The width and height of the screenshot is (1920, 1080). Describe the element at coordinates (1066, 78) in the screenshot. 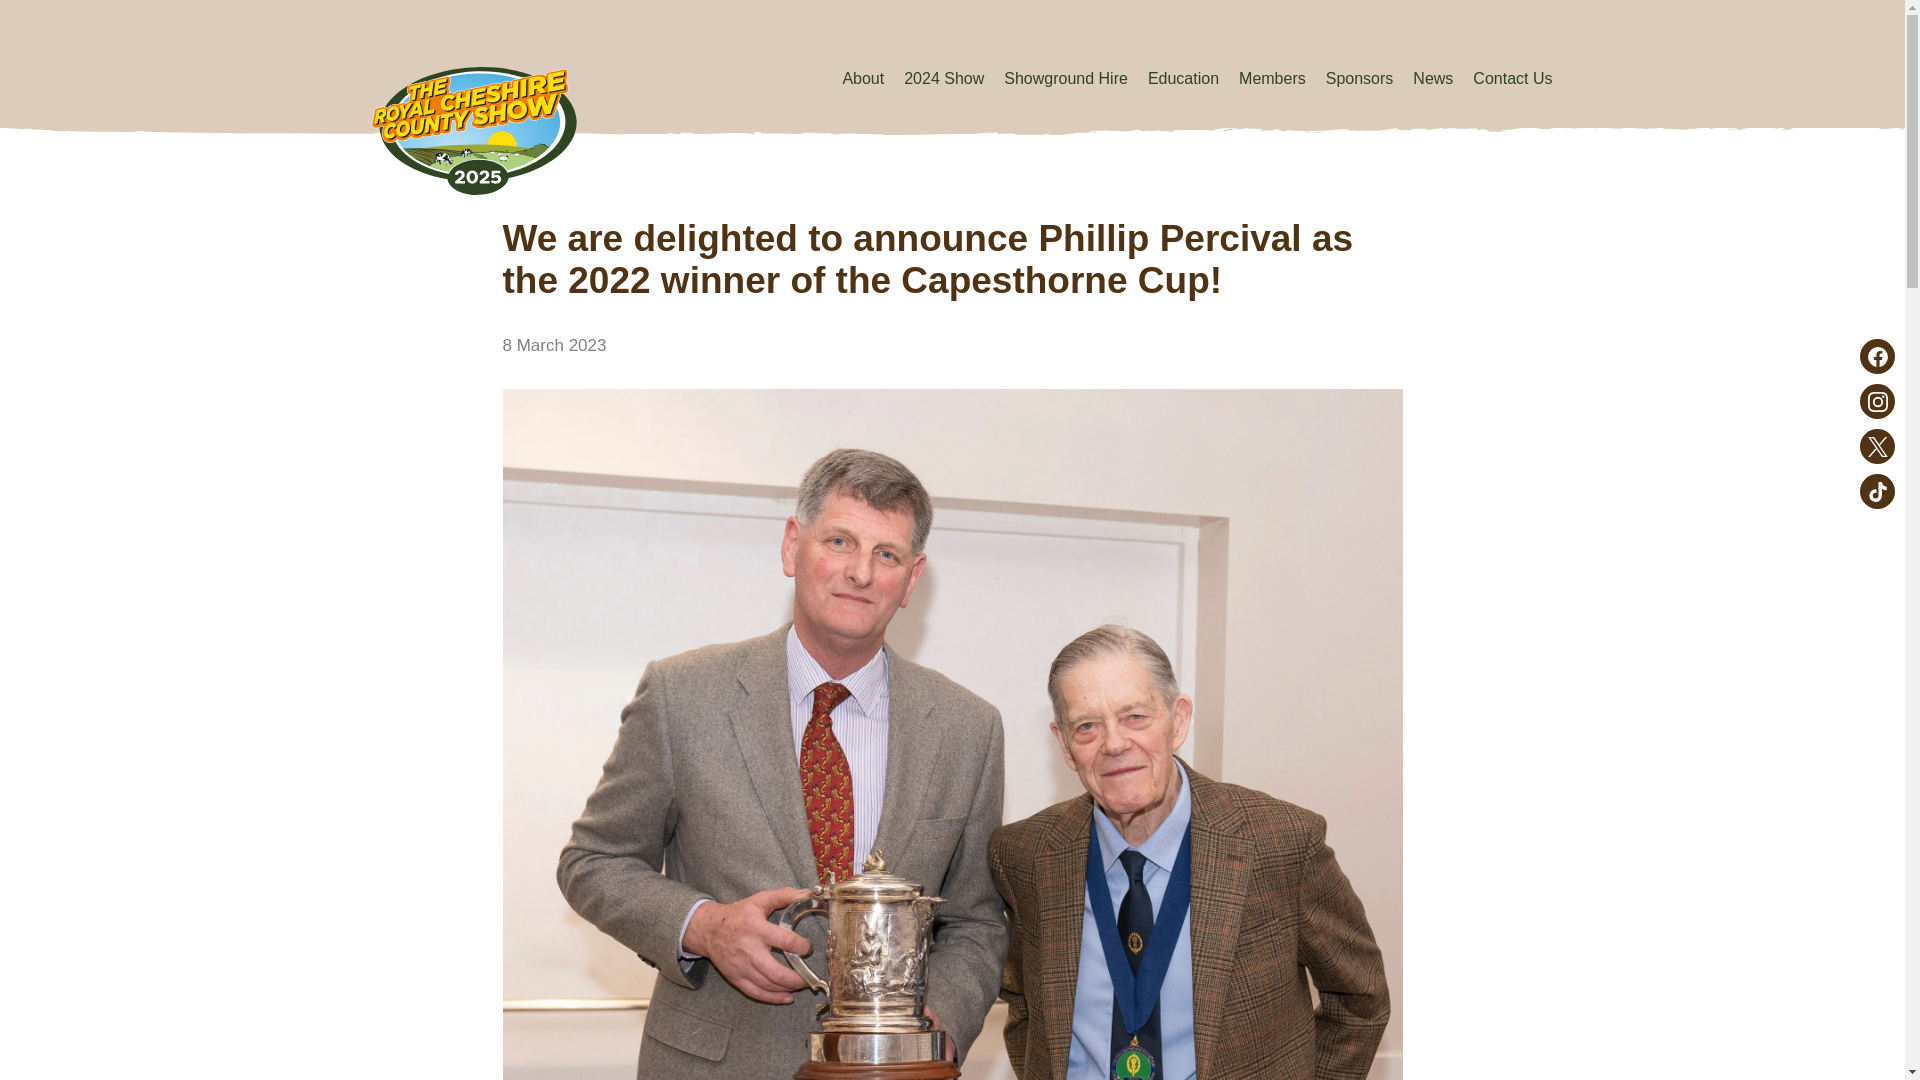

I see `Showground Hire` at that location.